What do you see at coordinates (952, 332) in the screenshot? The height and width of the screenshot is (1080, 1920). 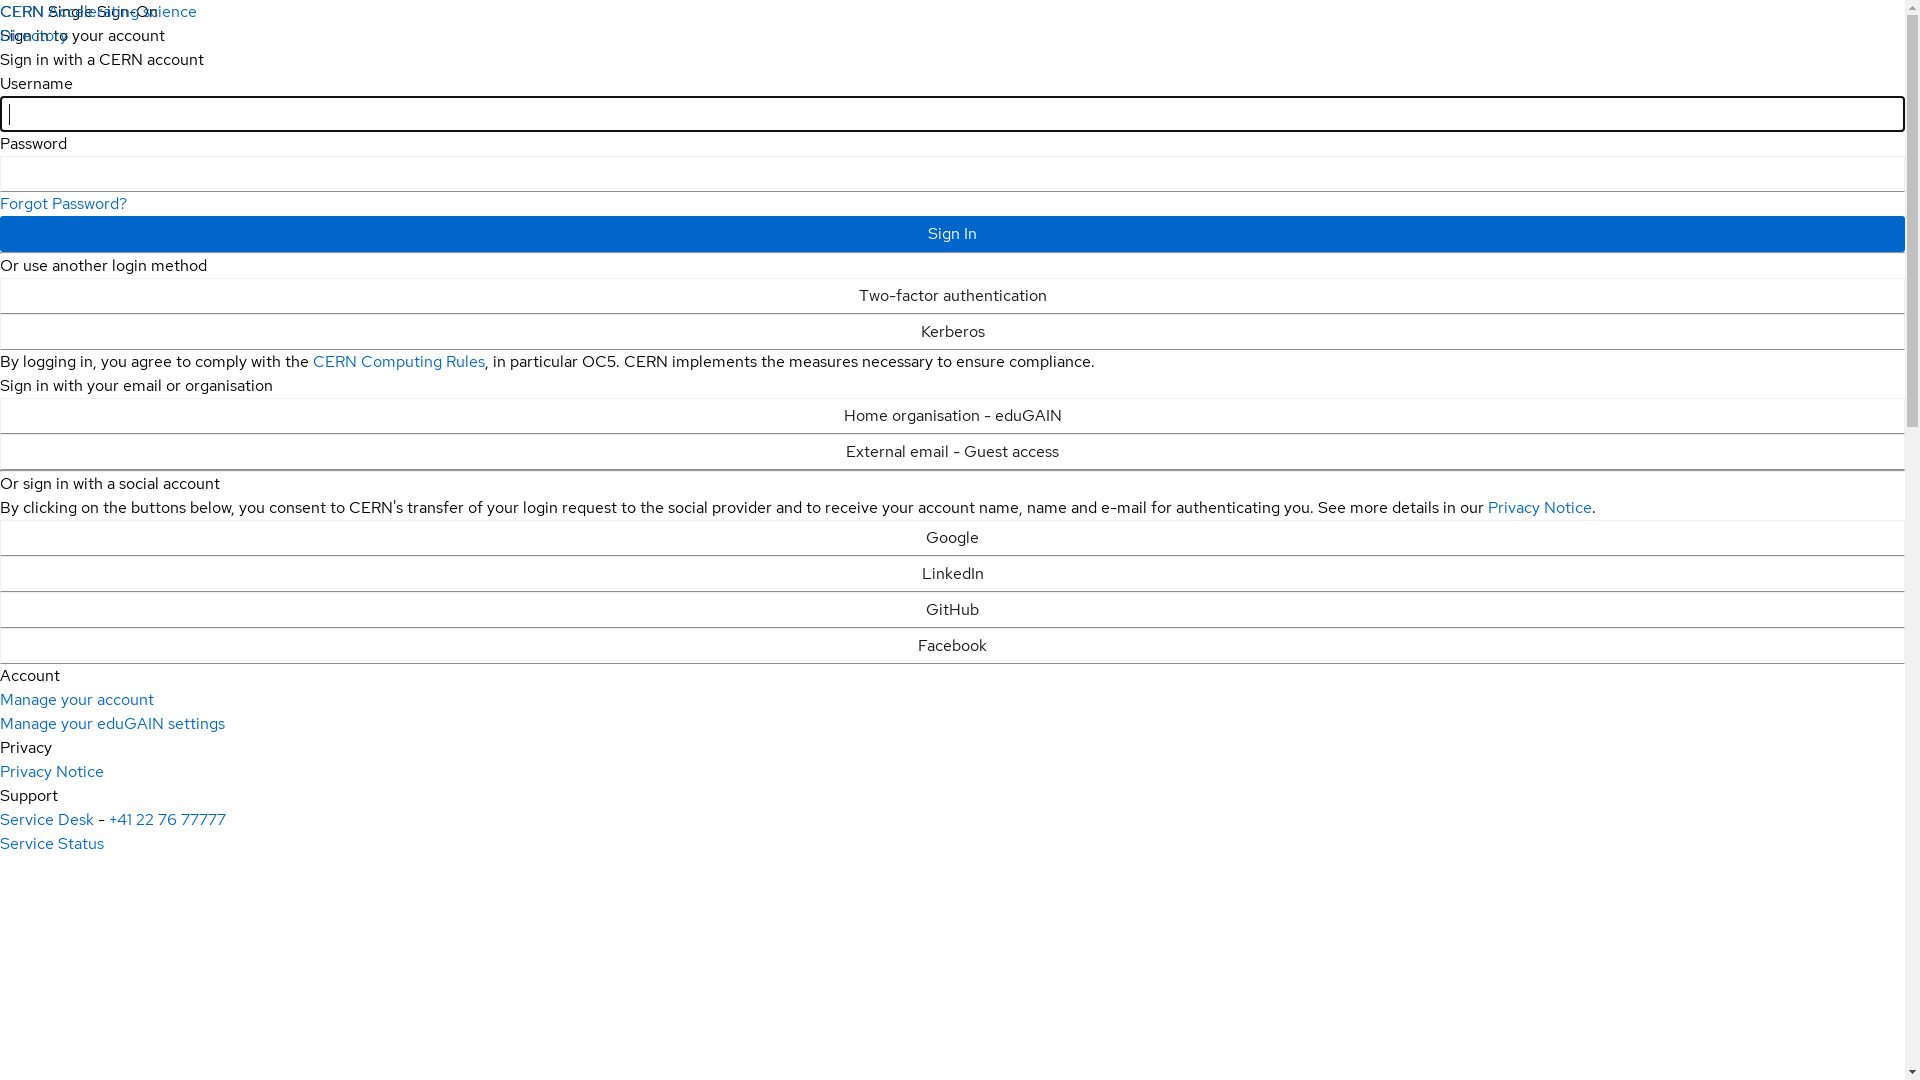 I see `Kerberos` at bounding box center [952, 332].